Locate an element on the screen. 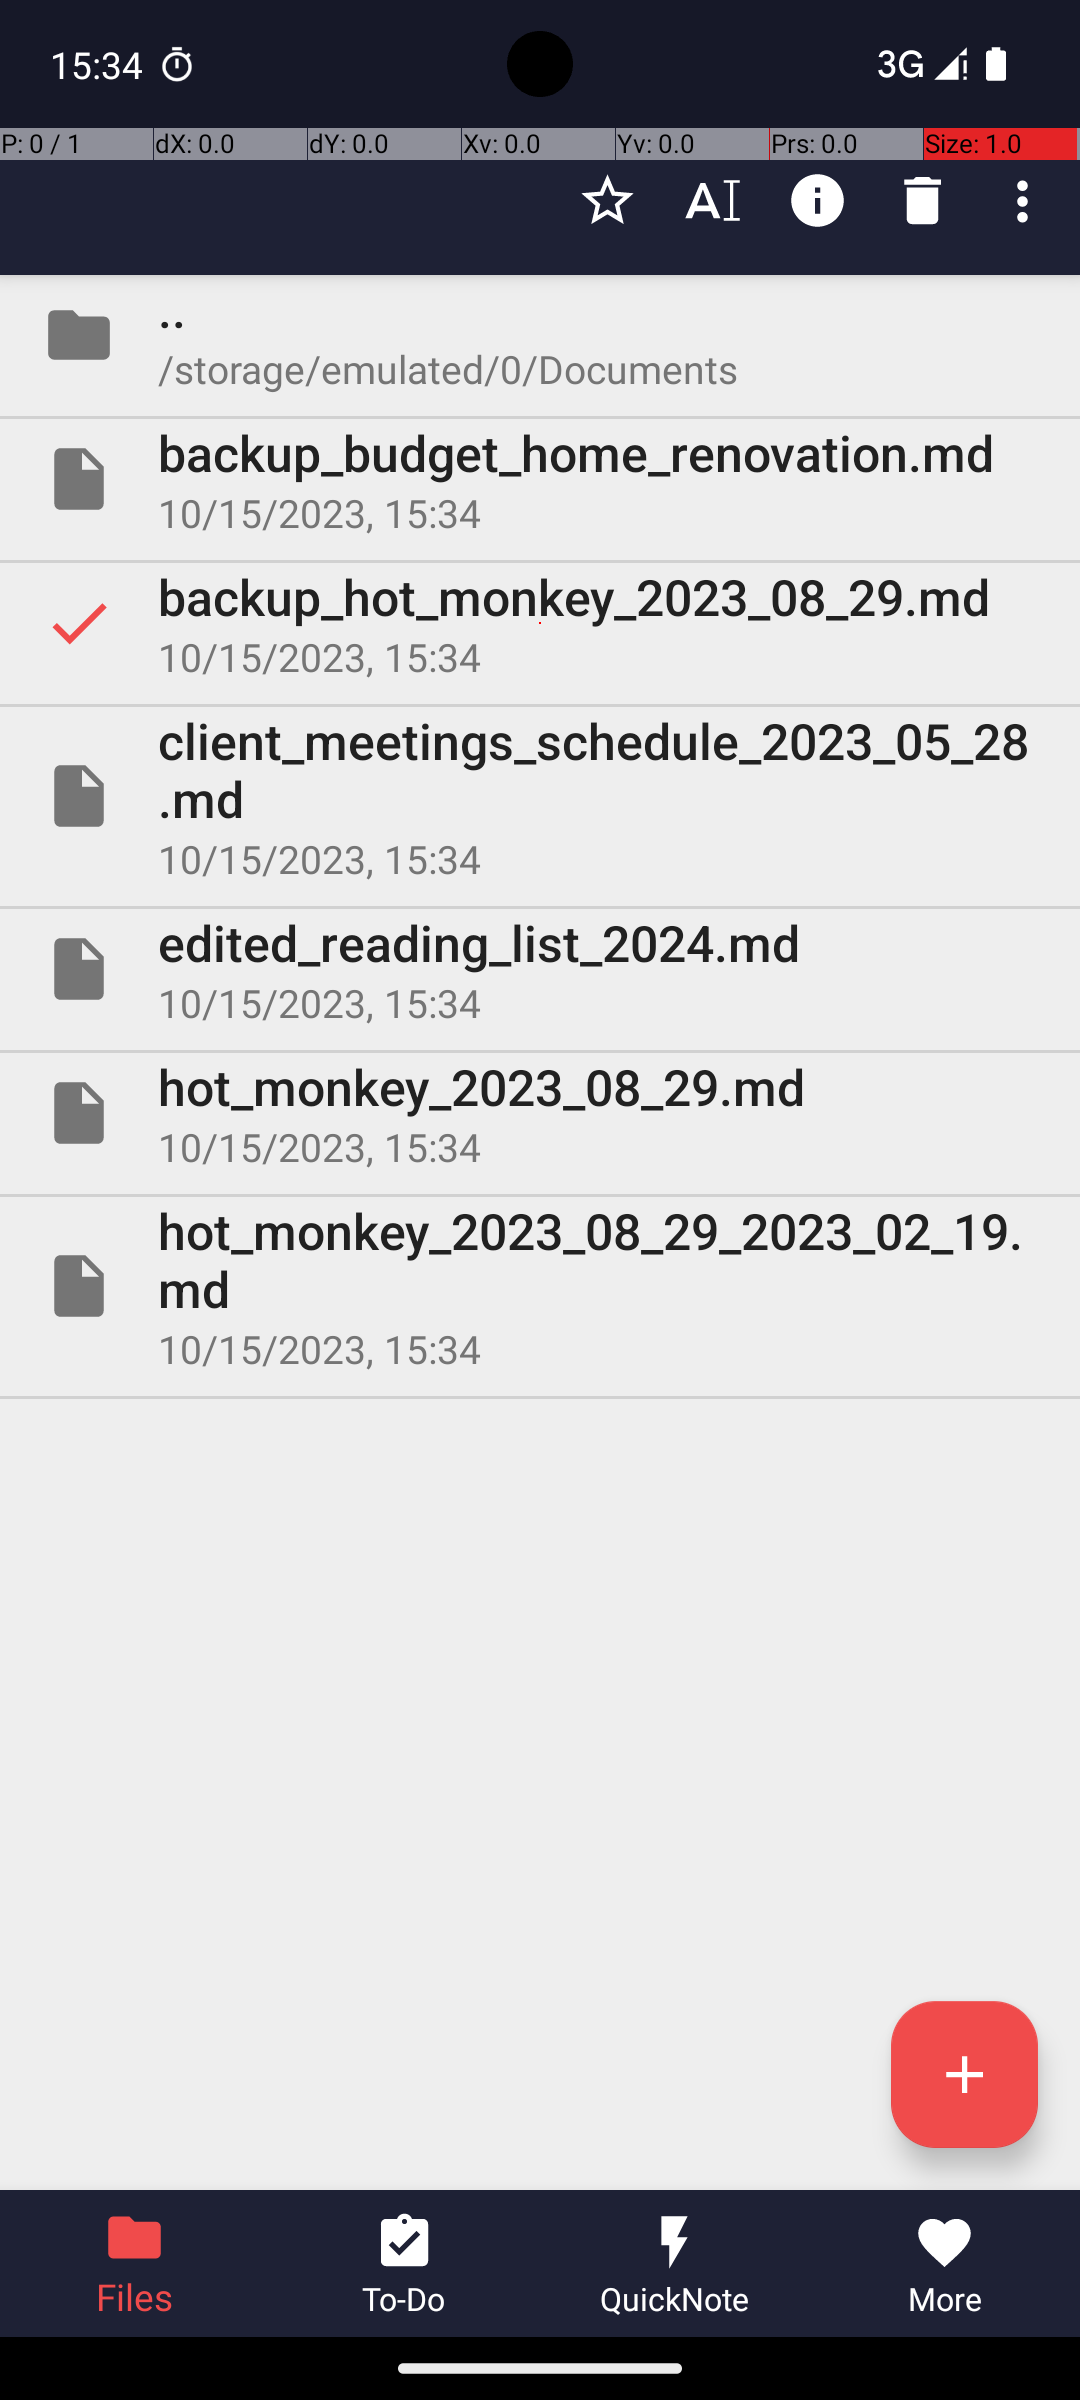 The image size is (1080, 2400). File hot_monkey_2023_08_29.md  is located at coordinates (540, 1113).